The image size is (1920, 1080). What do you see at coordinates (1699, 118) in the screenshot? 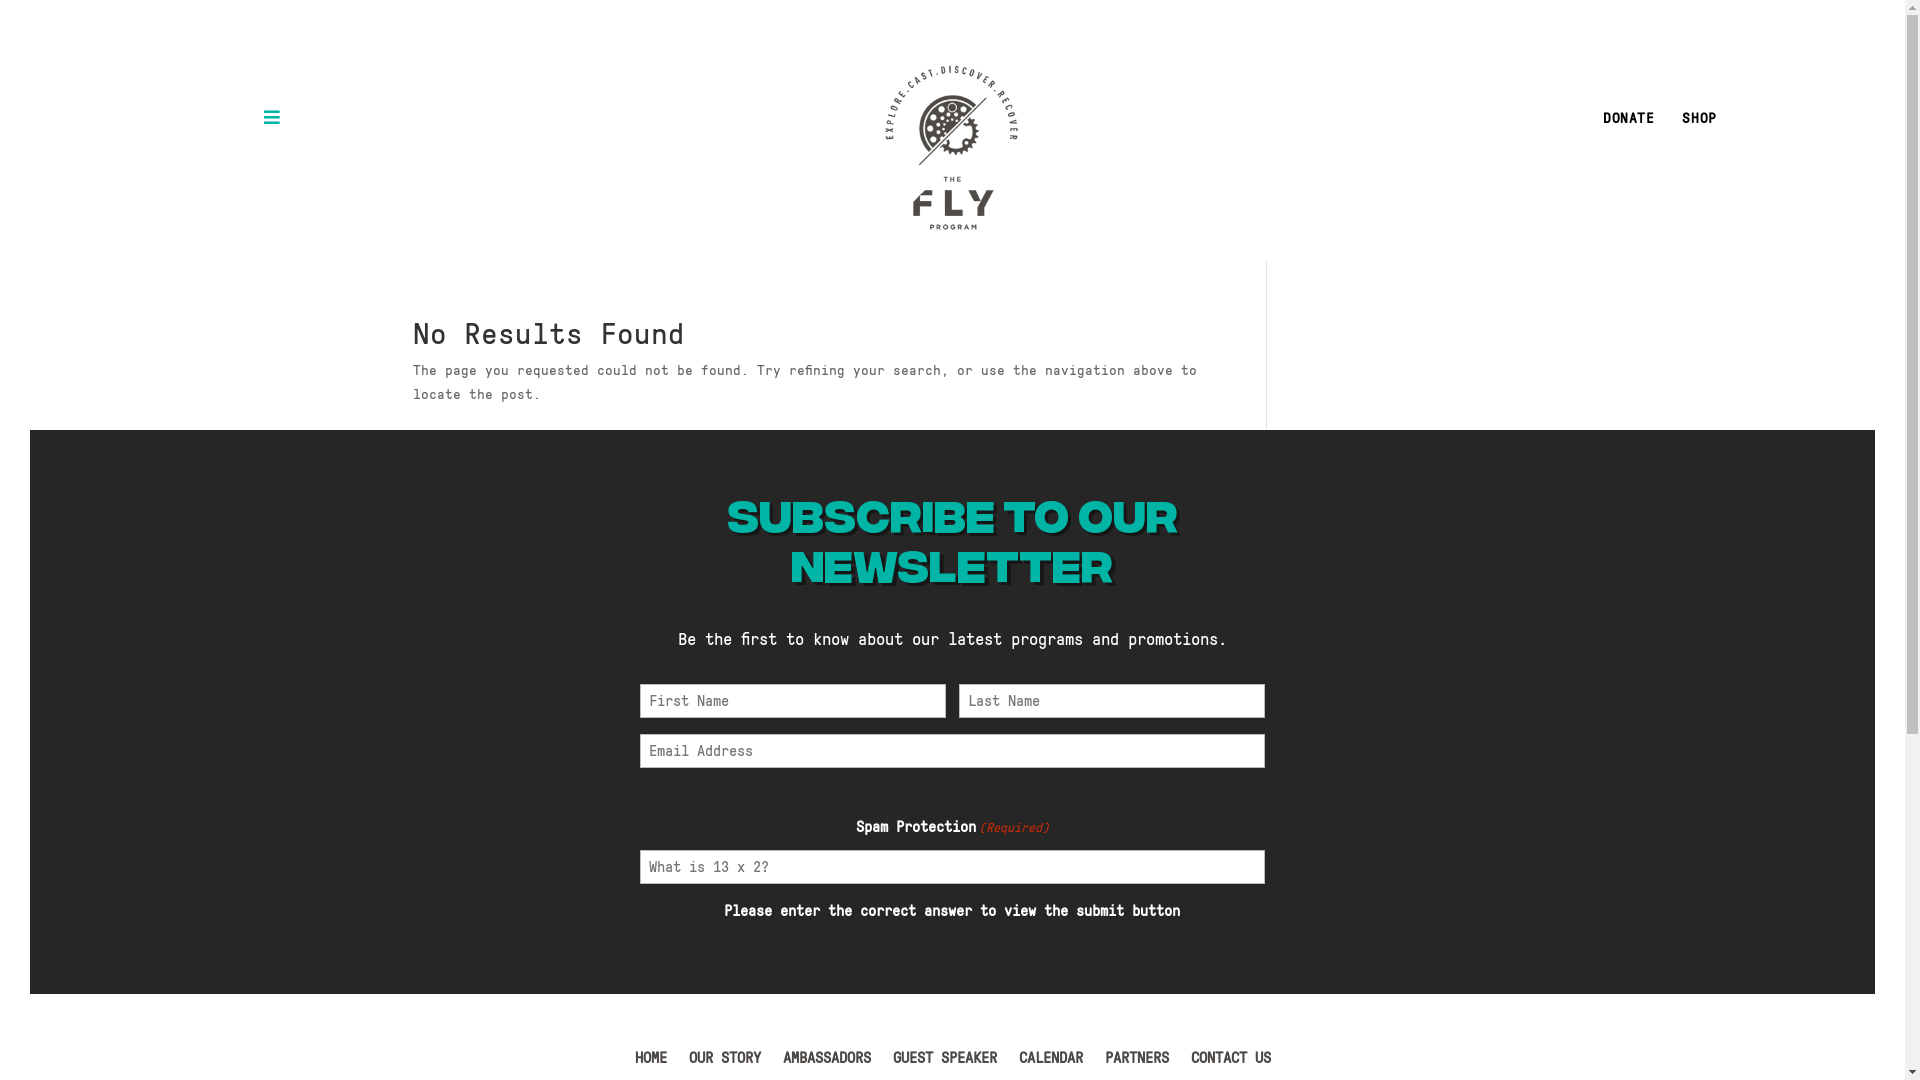
I see `SHOP` at bounding box center [1699, 118].